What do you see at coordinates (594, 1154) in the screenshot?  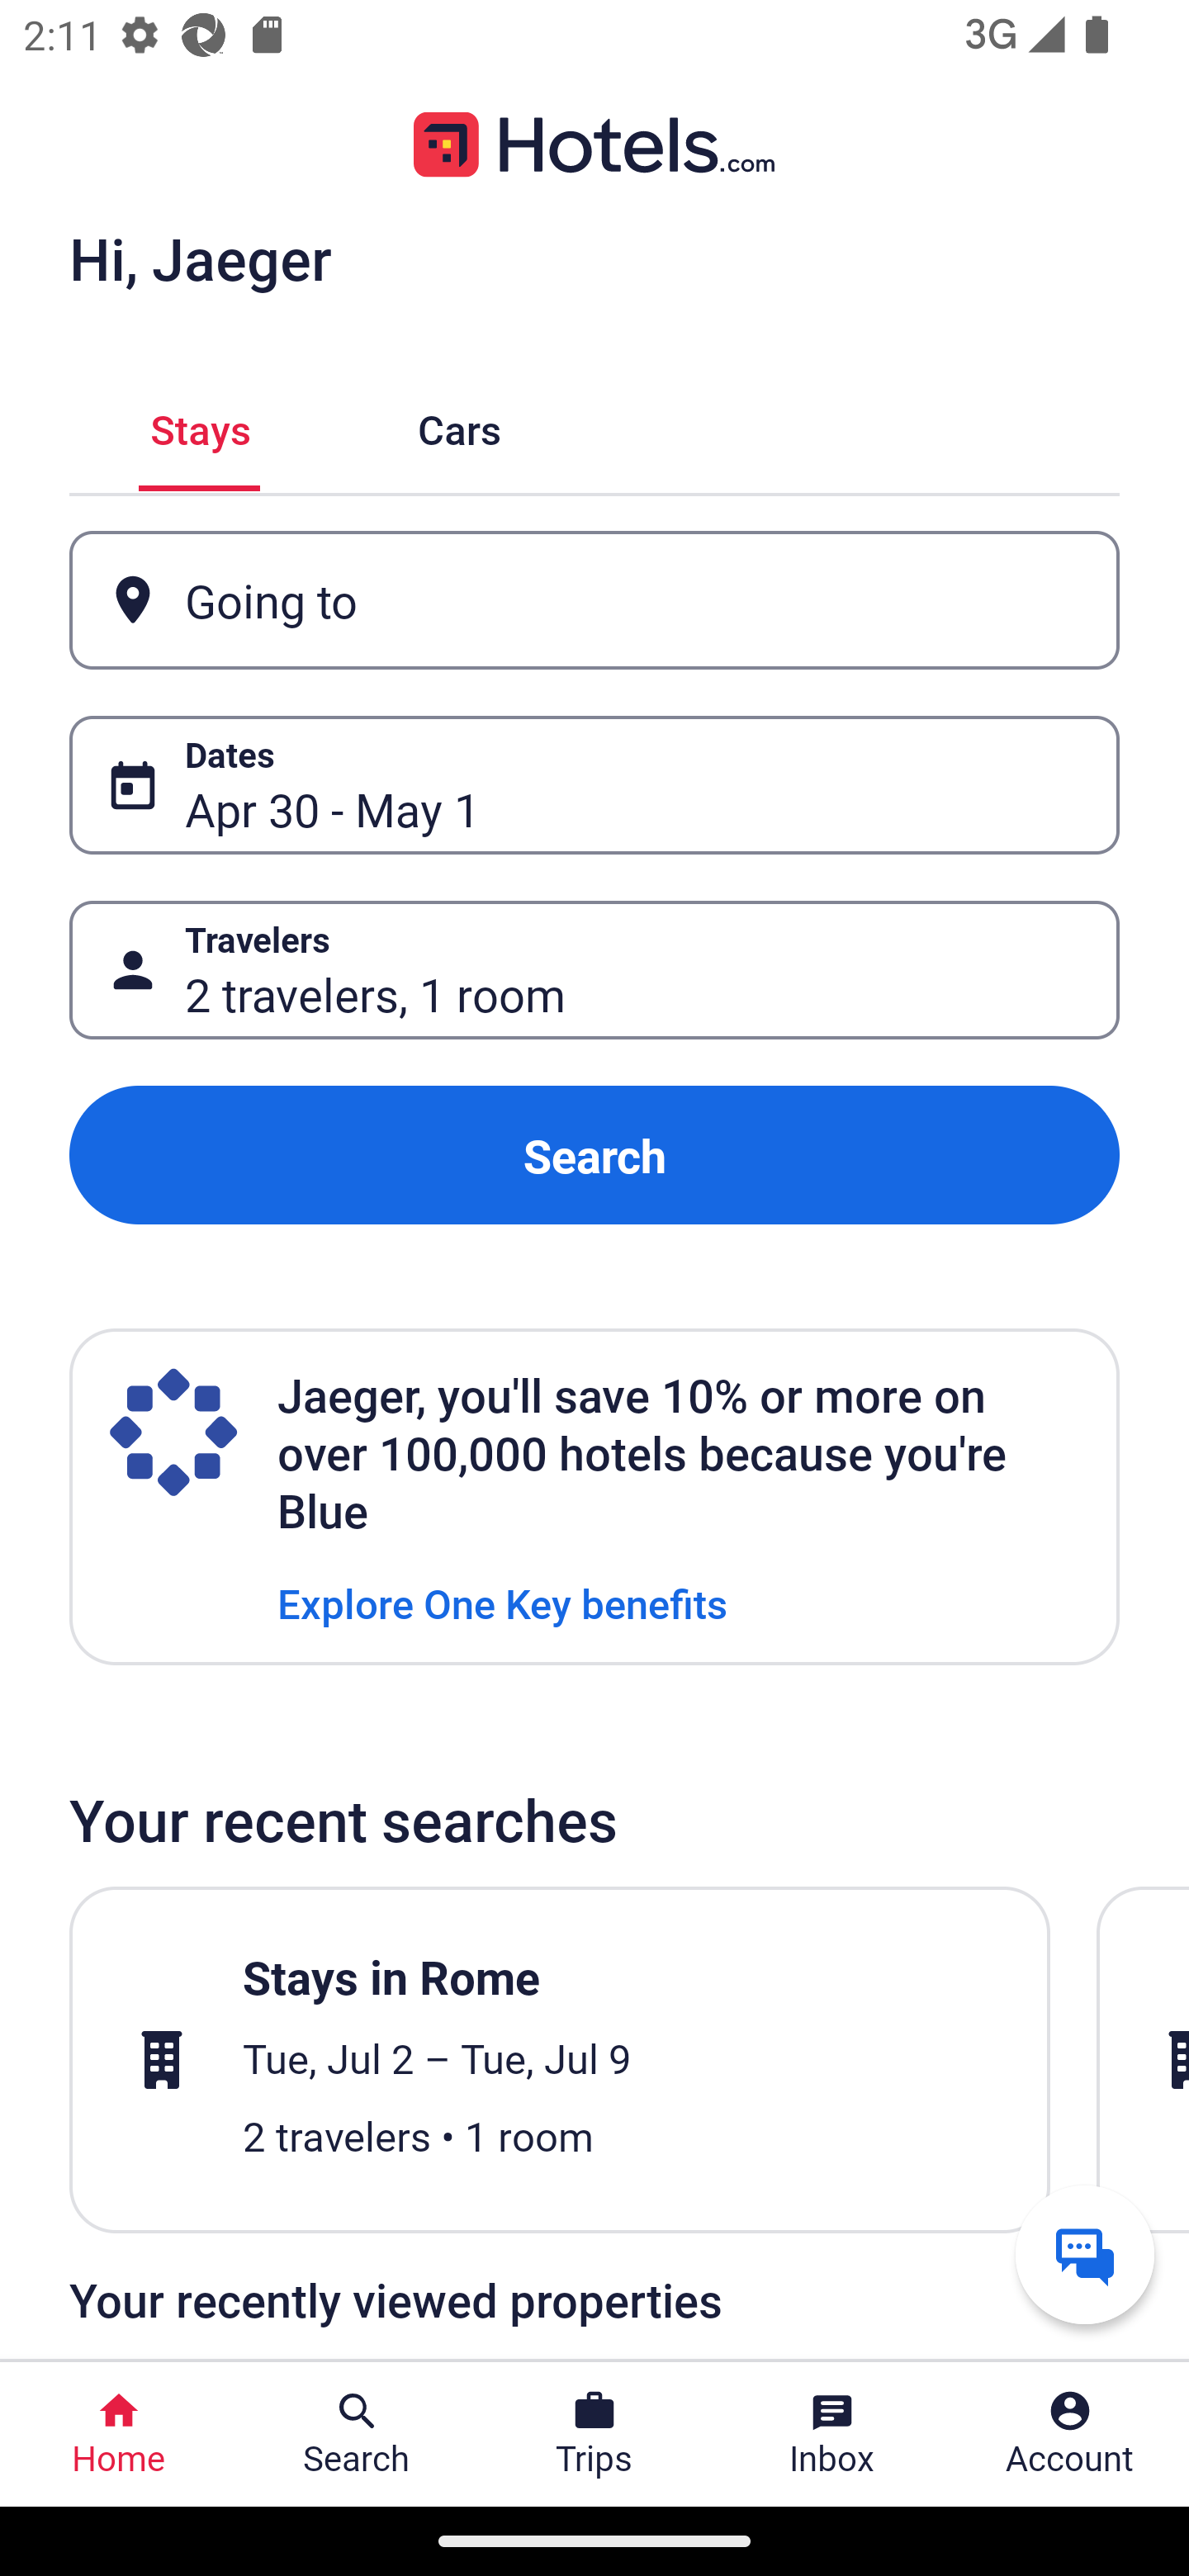 I see `Search` at bounding box center [594, 1154].